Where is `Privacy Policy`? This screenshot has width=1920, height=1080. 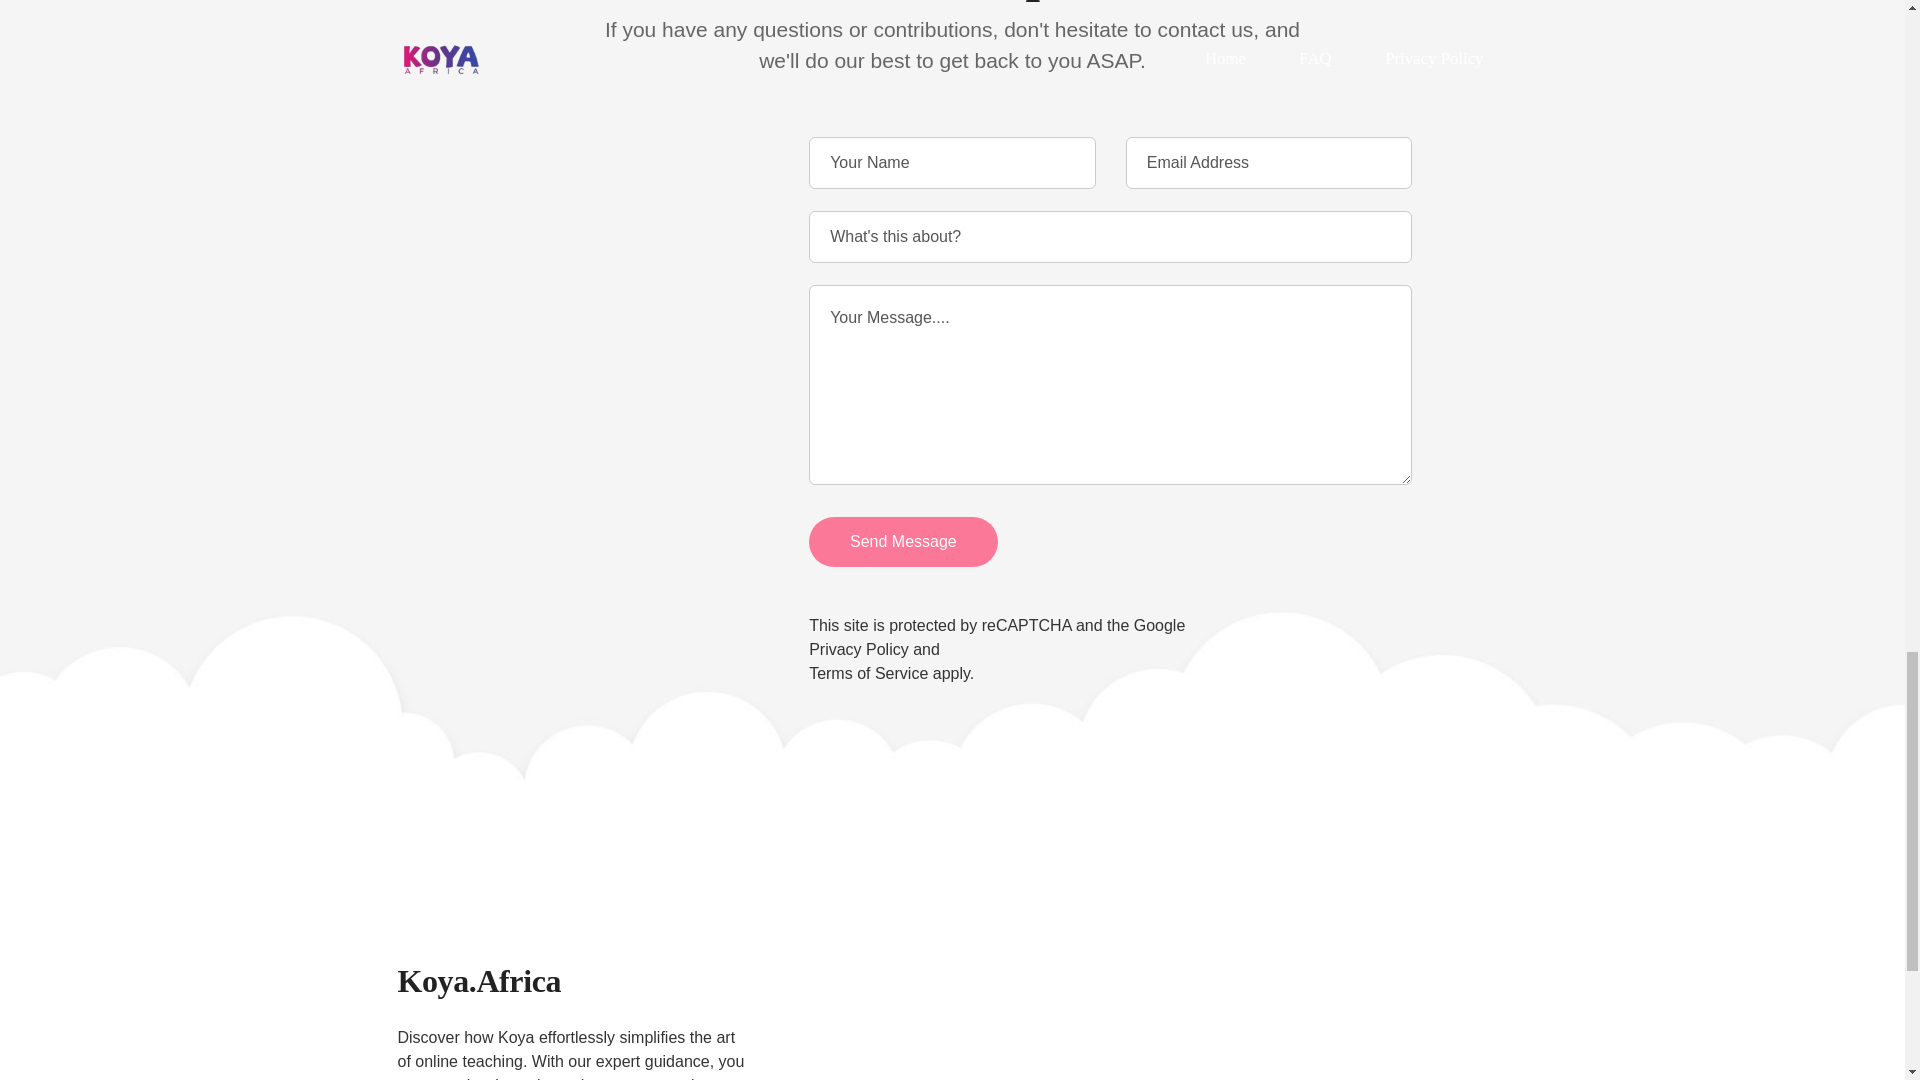 Privacy Policy is located at coordinates (858, 649).